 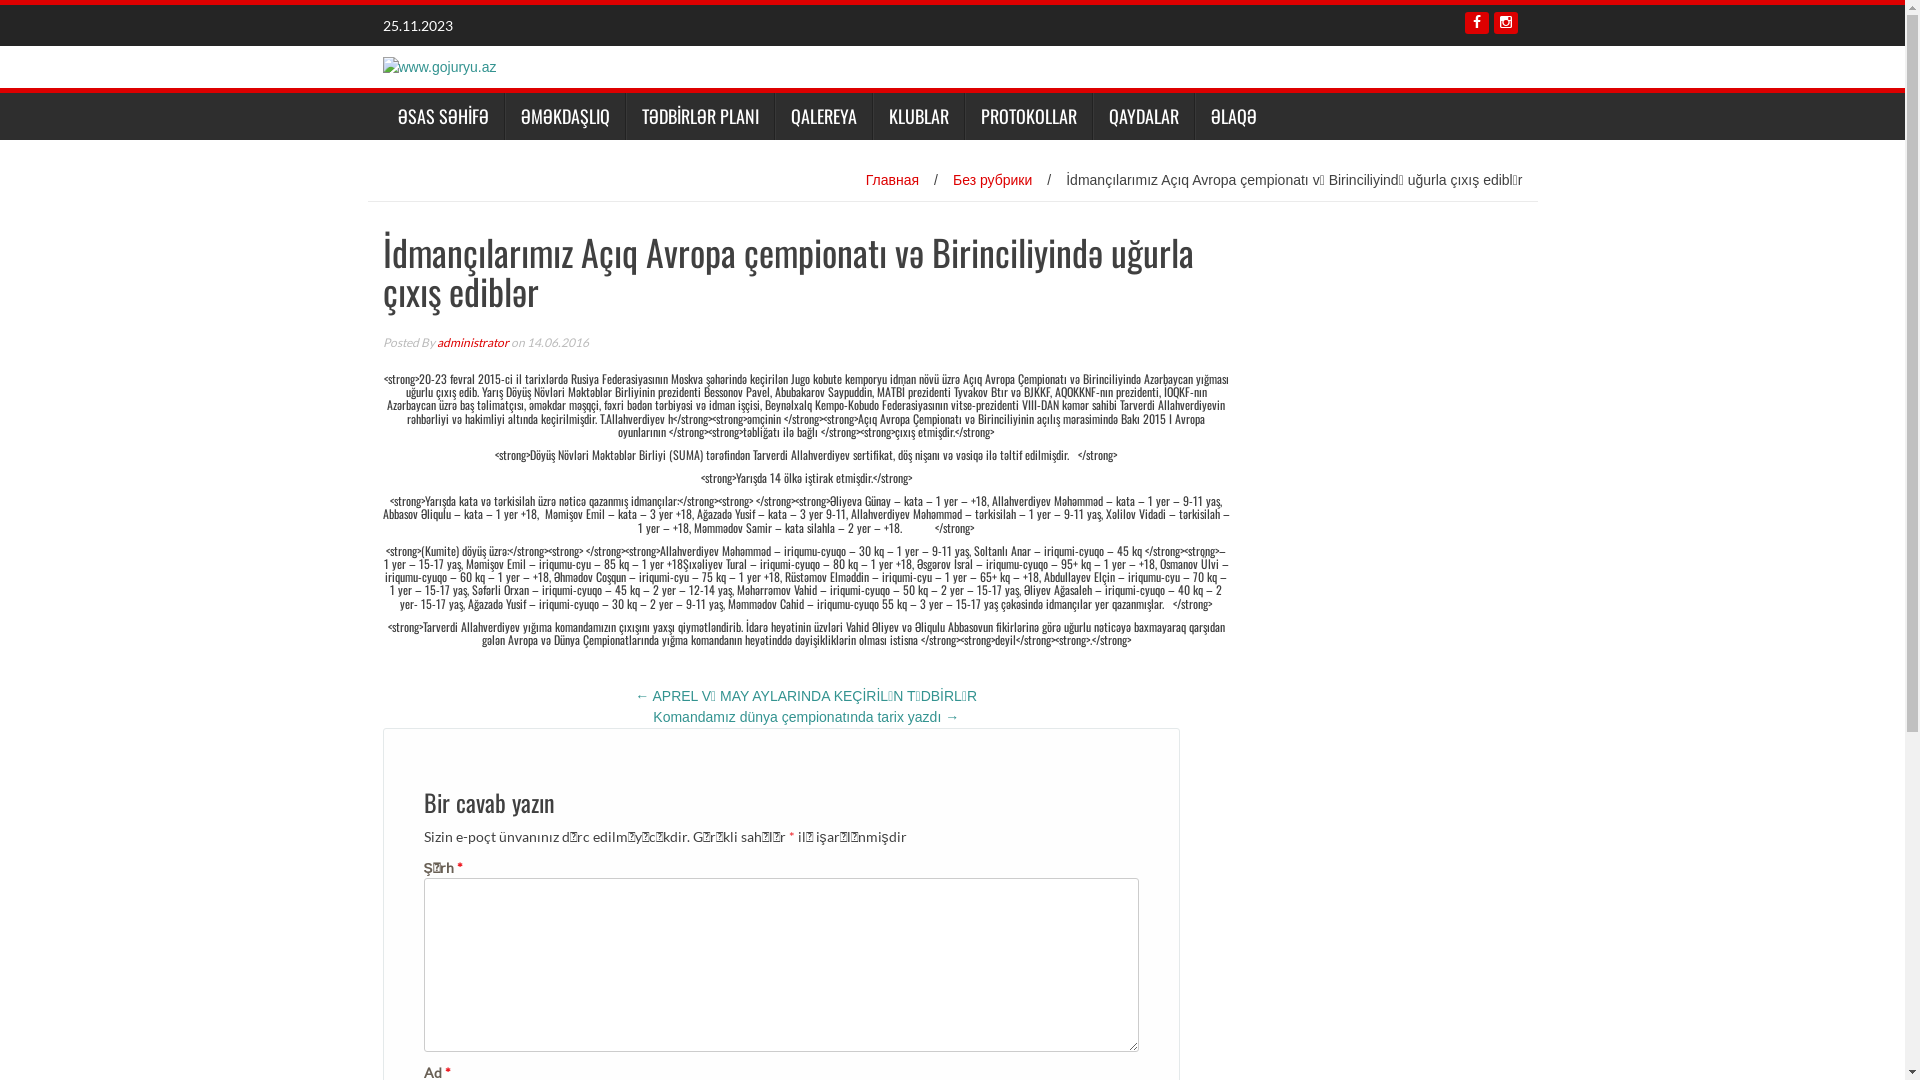 I want to click on PROTOKOLLAR, so click(x=1028, y=116).